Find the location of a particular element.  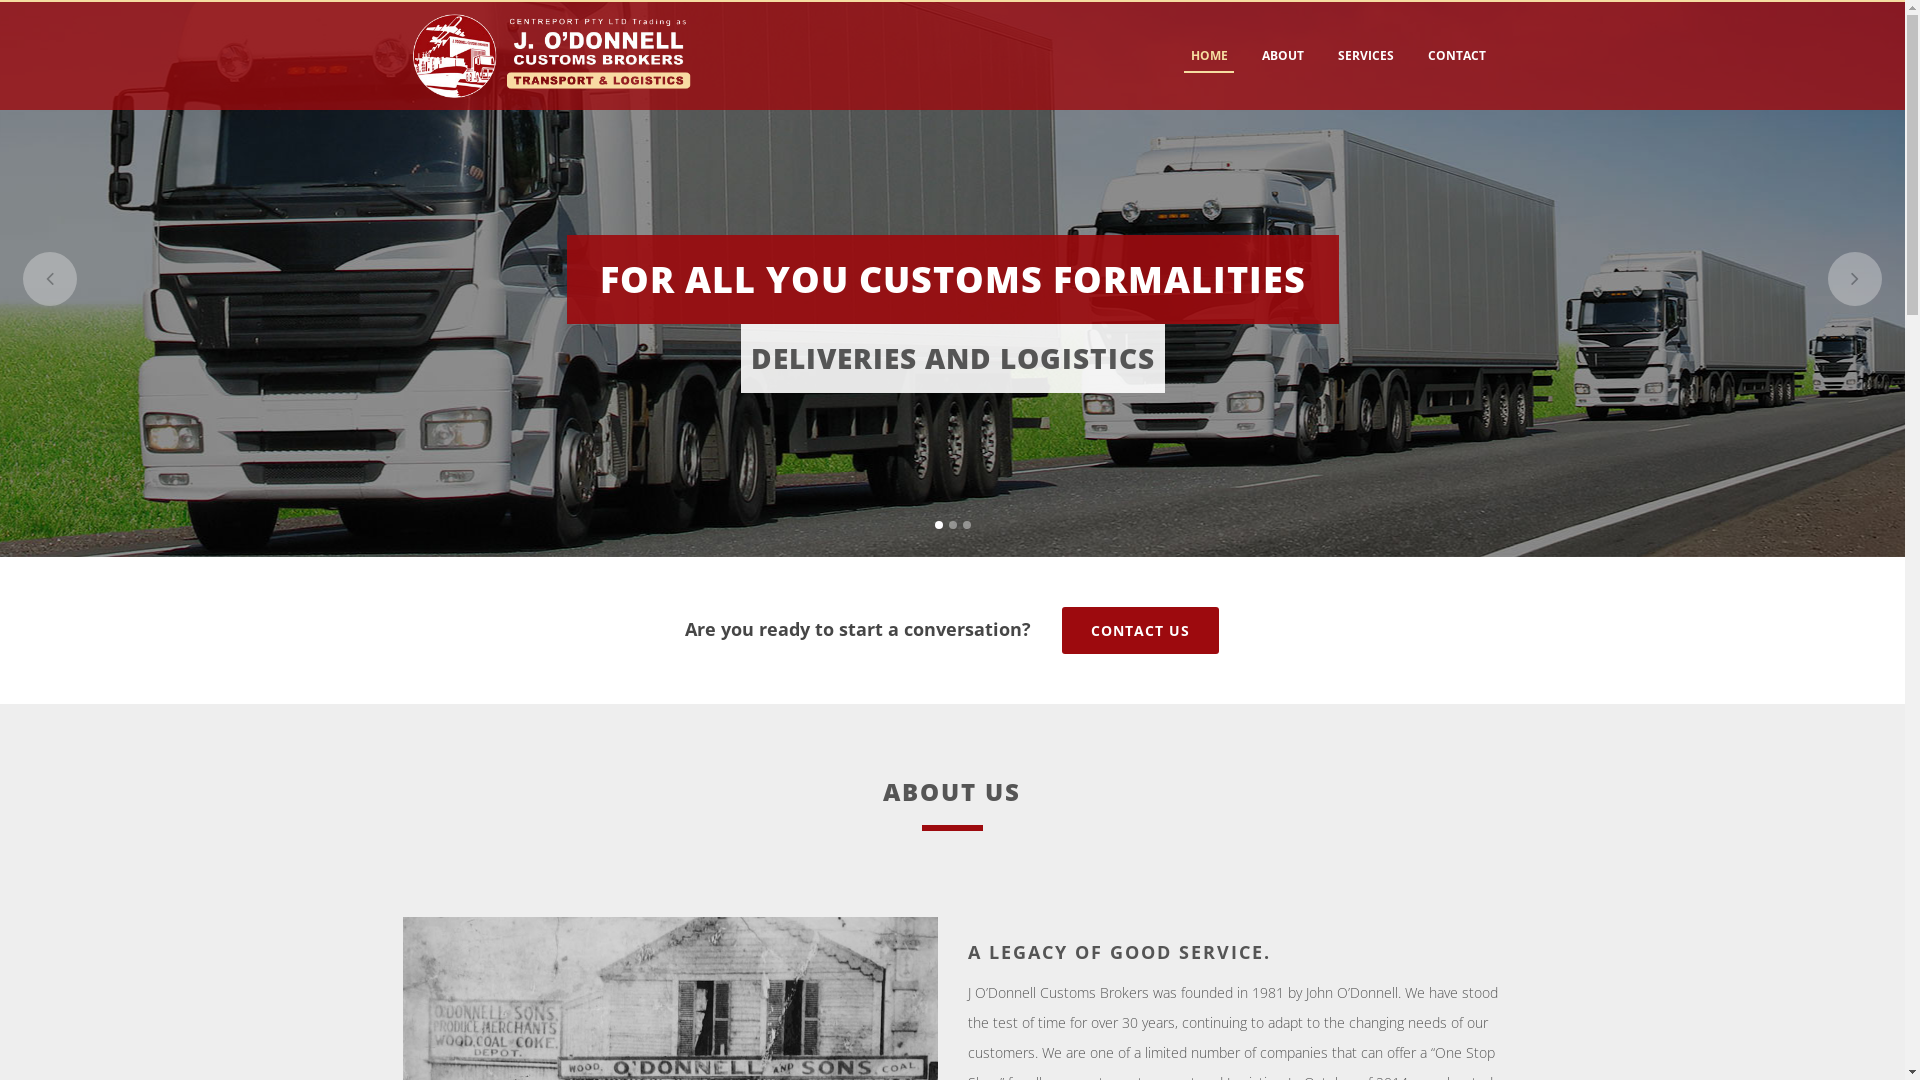

CONTACT is located at coordinates (1456, 56).